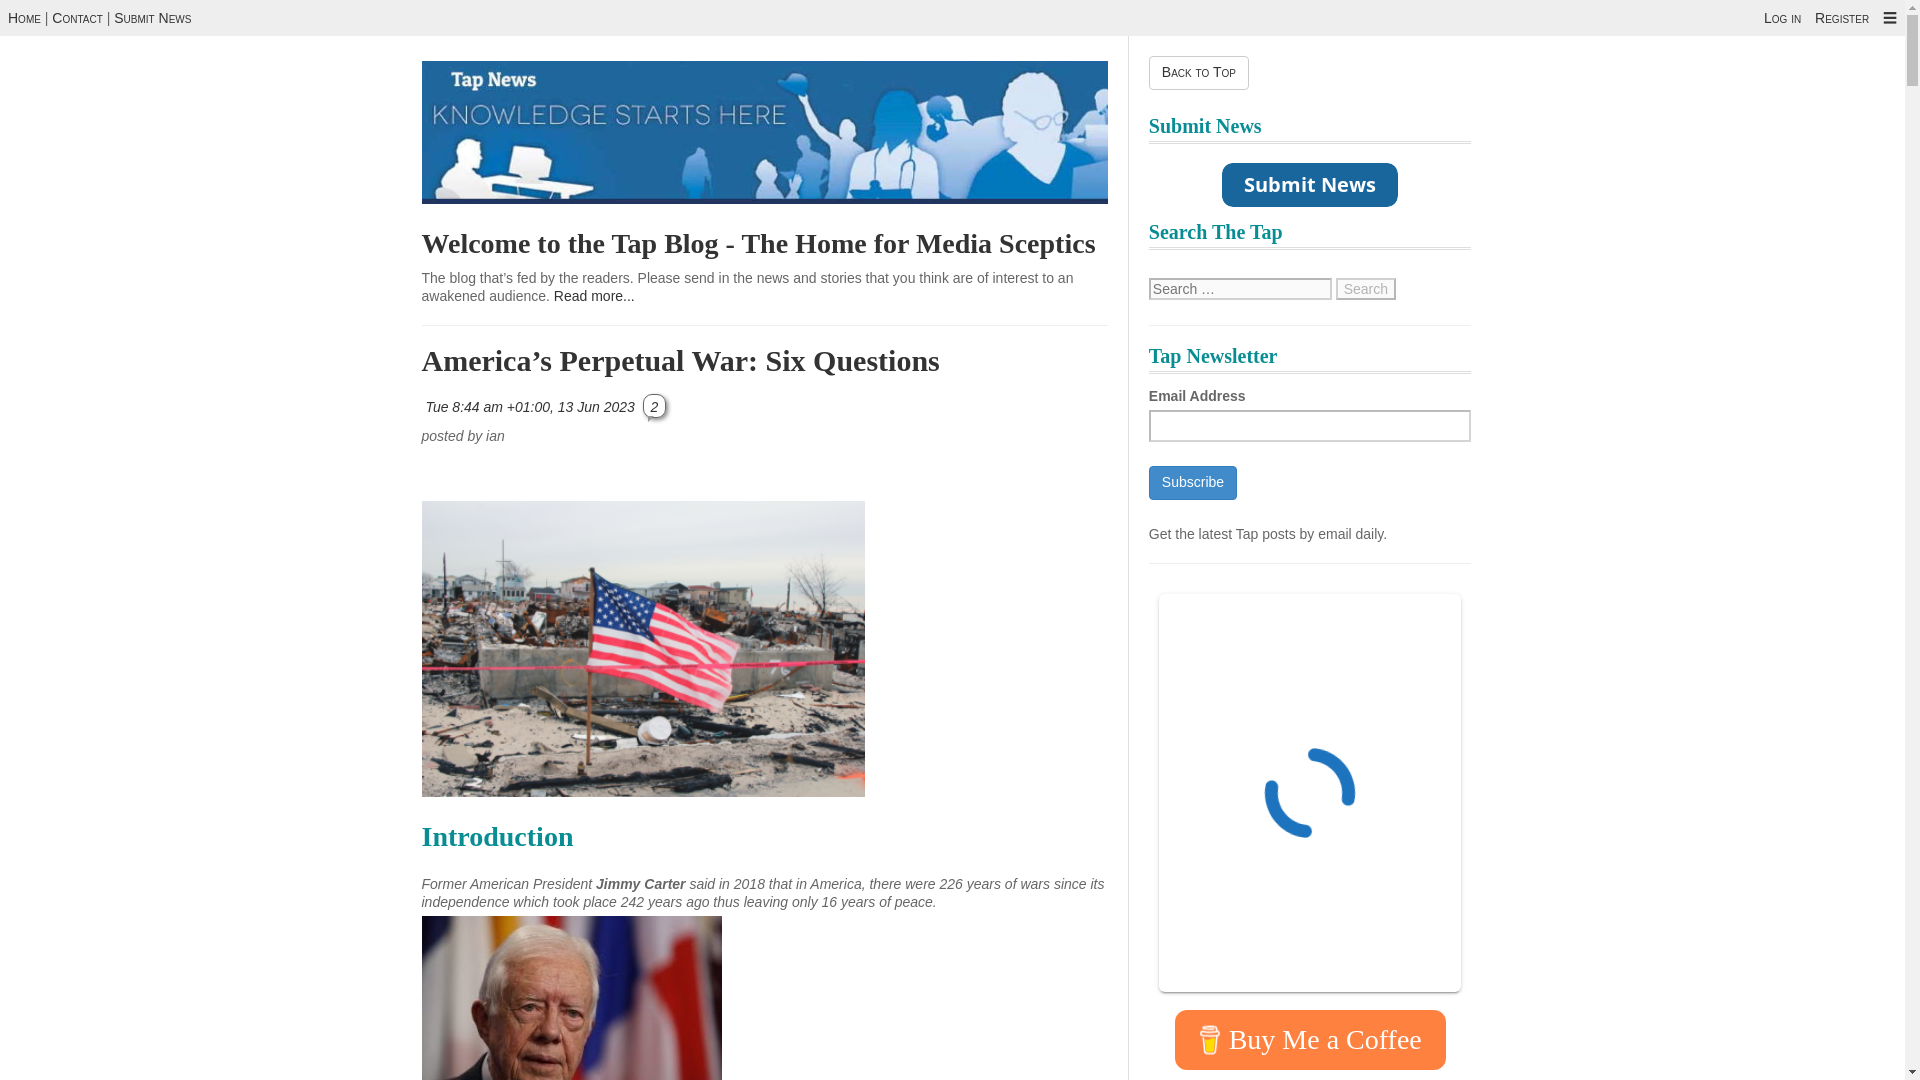  What do you see at coordinates (759, 243) in the screenshot?
I see `Permanent Link to Welcome to The Tap Blog` at bounding box center [759, 243].